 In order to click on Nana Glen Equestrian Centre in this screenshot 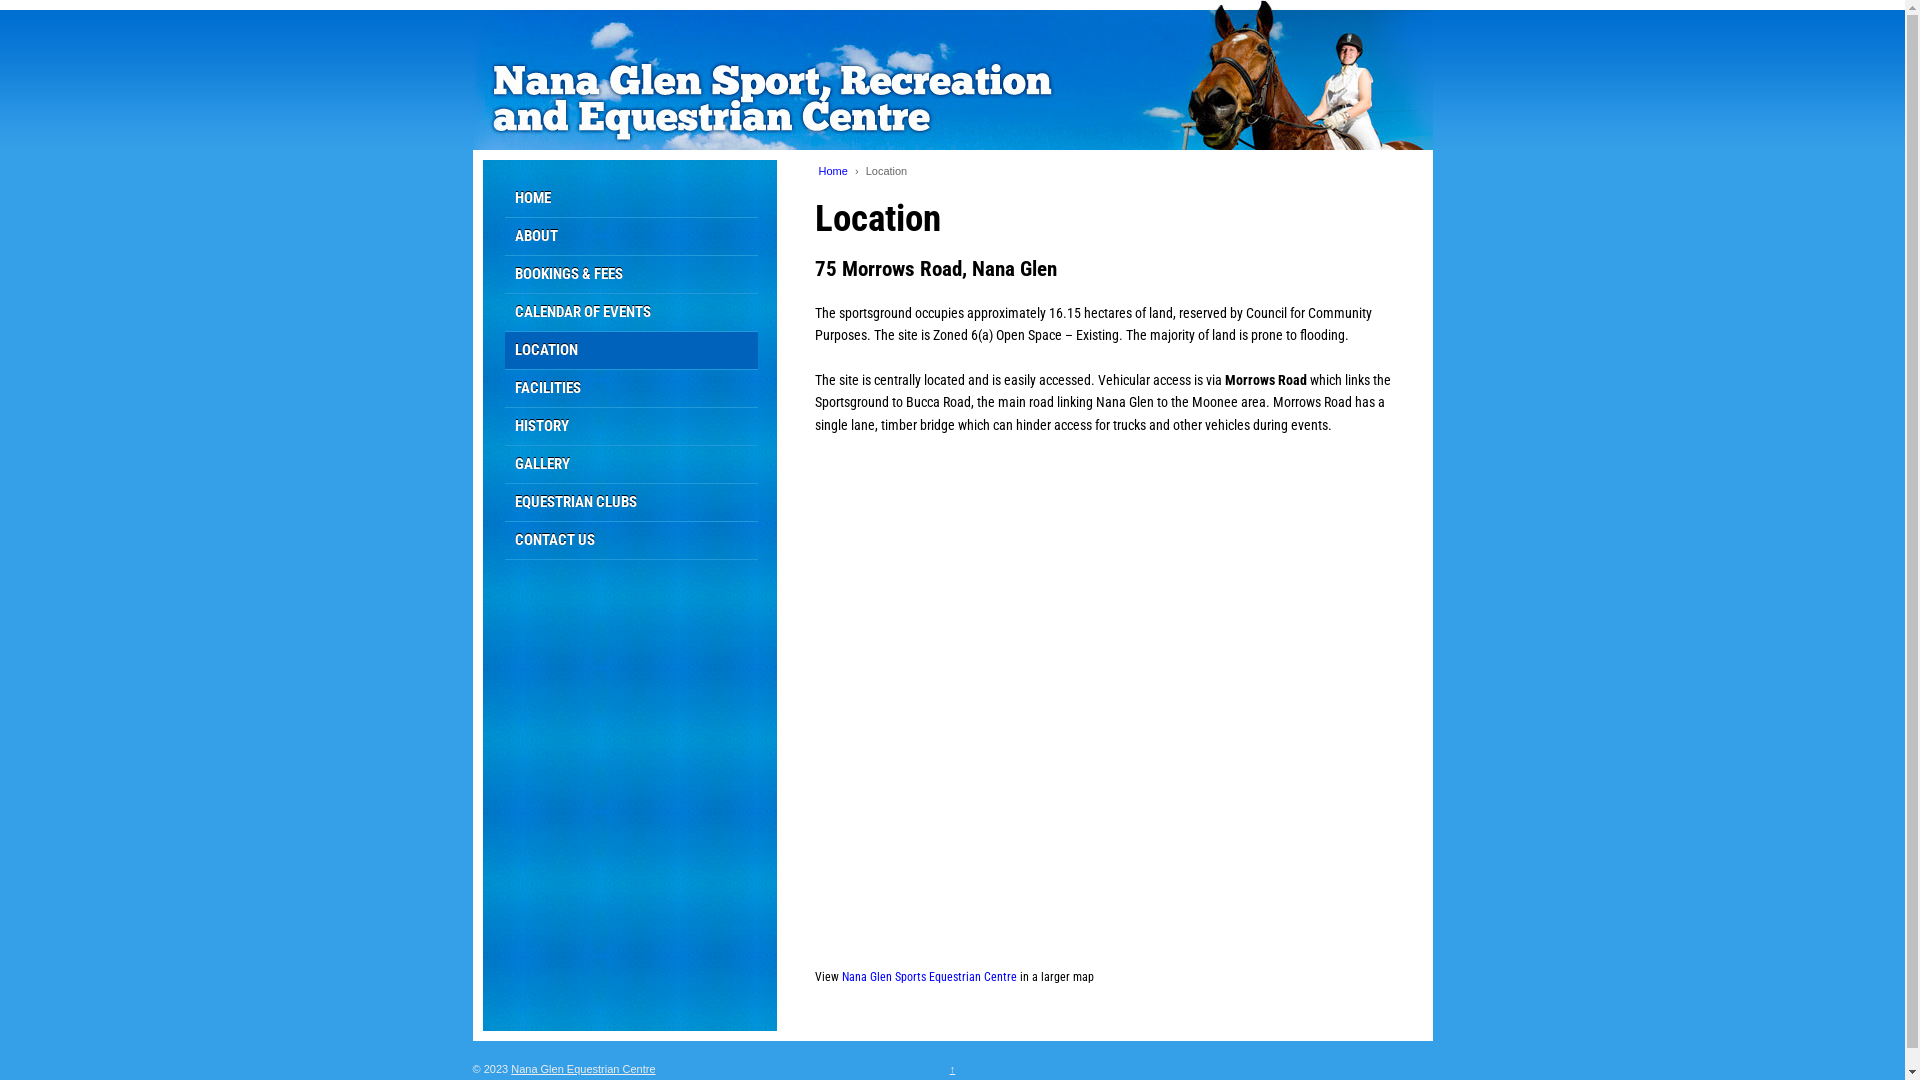, I will do `click(583, 1069)`.